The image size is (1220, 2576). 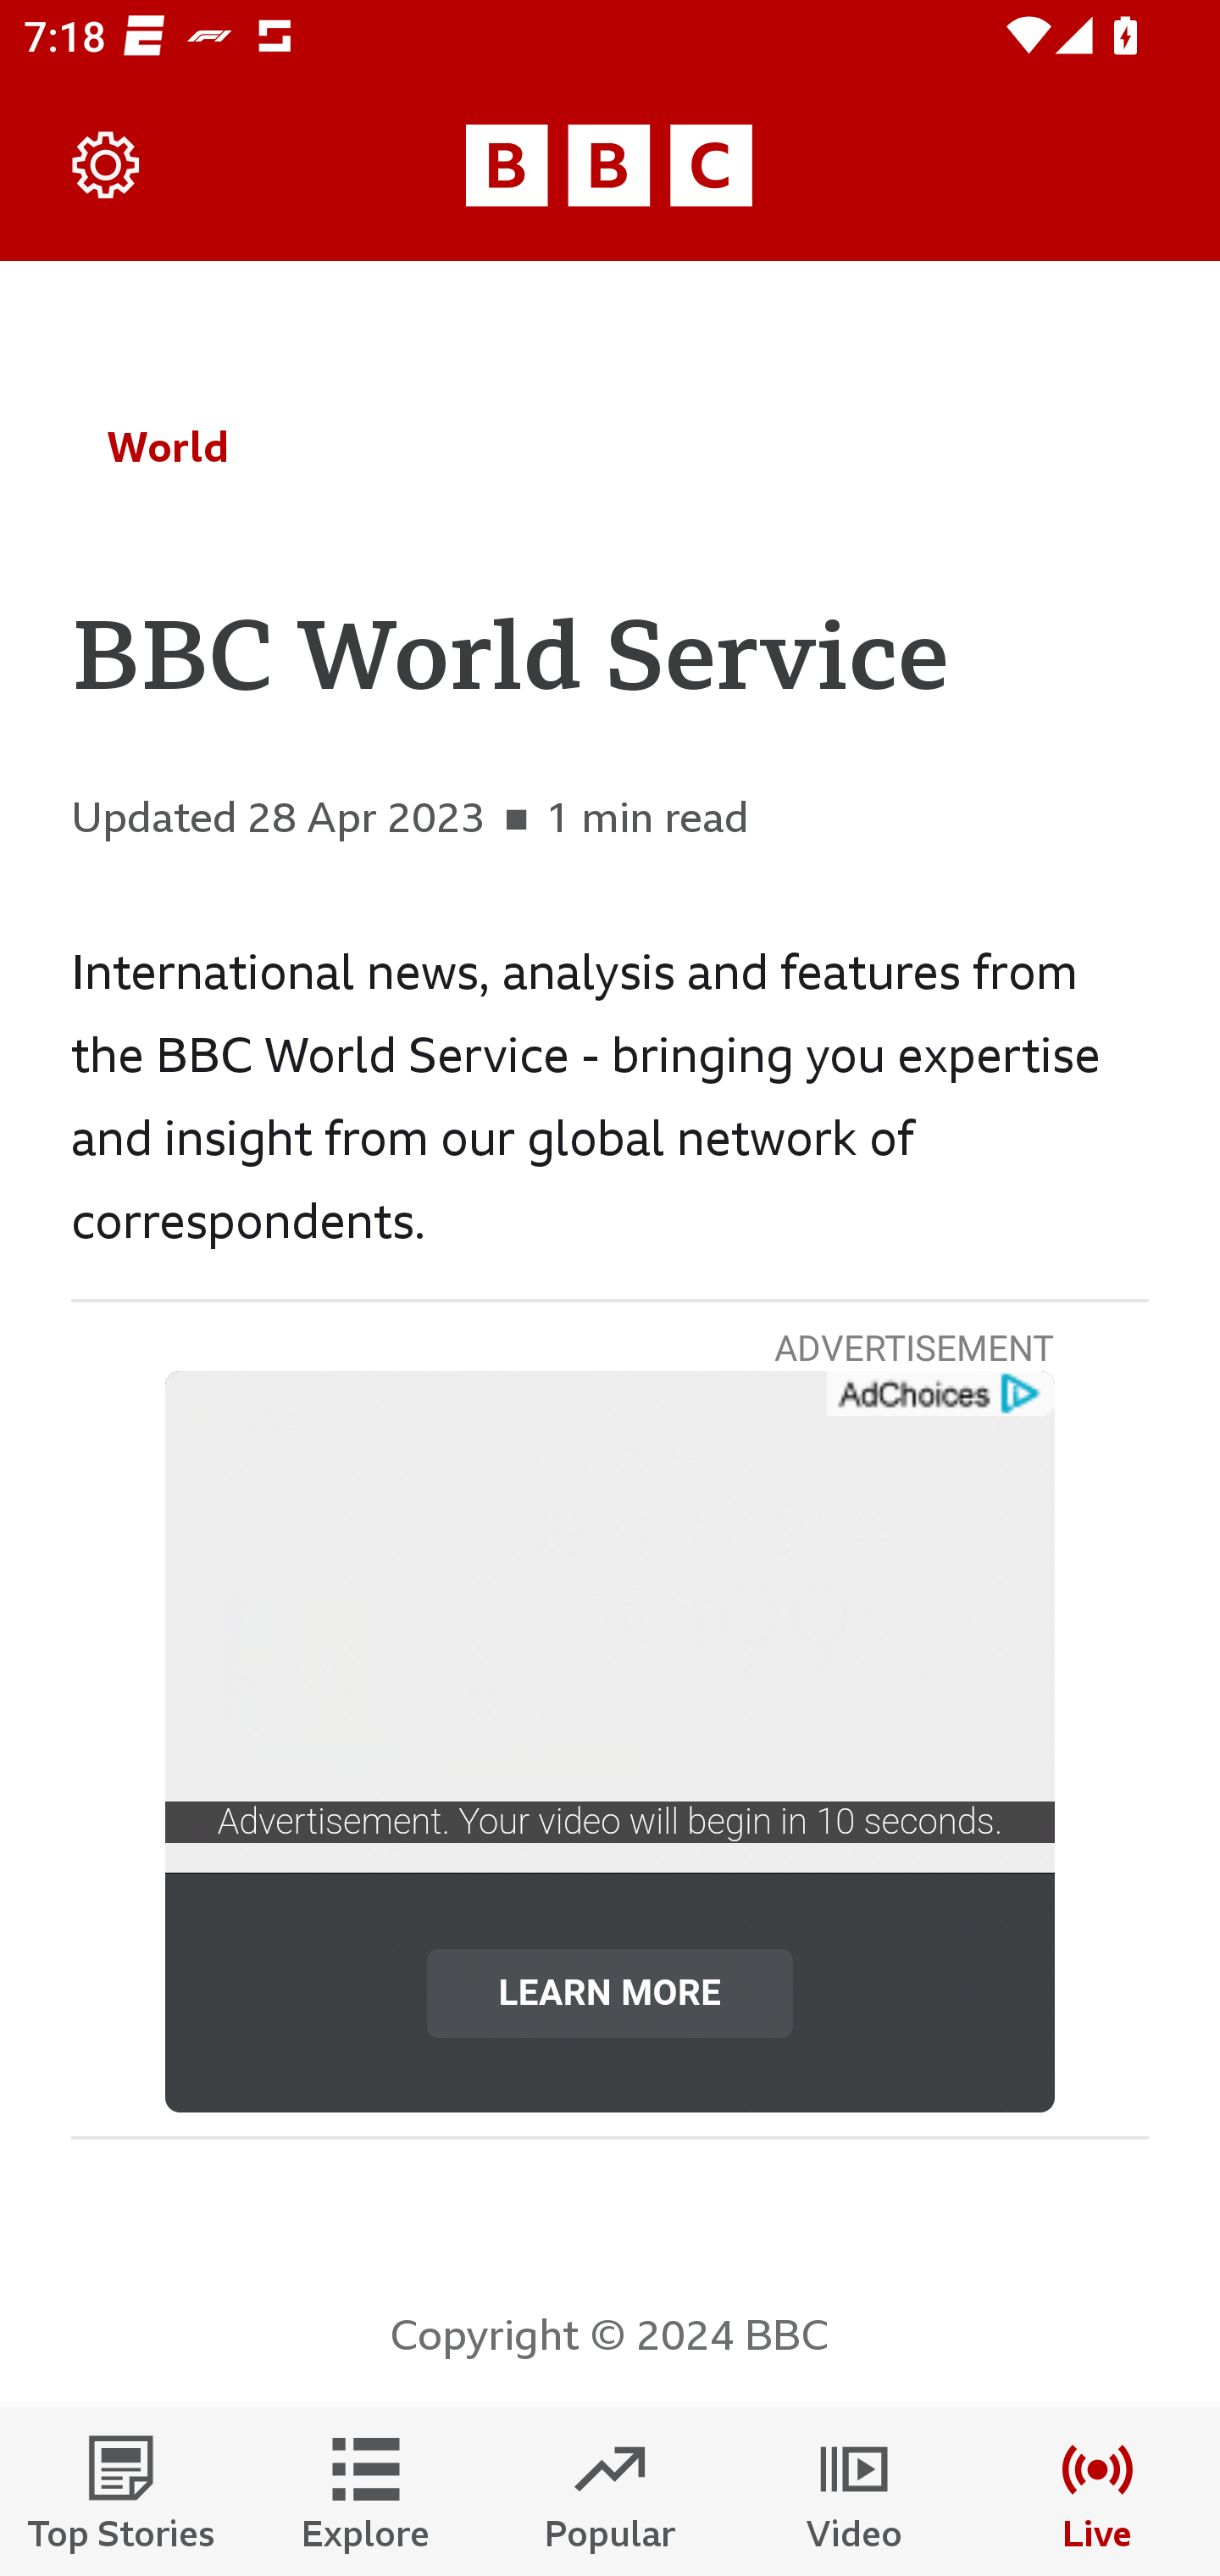 What do you see at coordinates (939, 1395) in the screenshot?
I see `get?name=admarker-full-tl` at bounding box center [939, 1395].